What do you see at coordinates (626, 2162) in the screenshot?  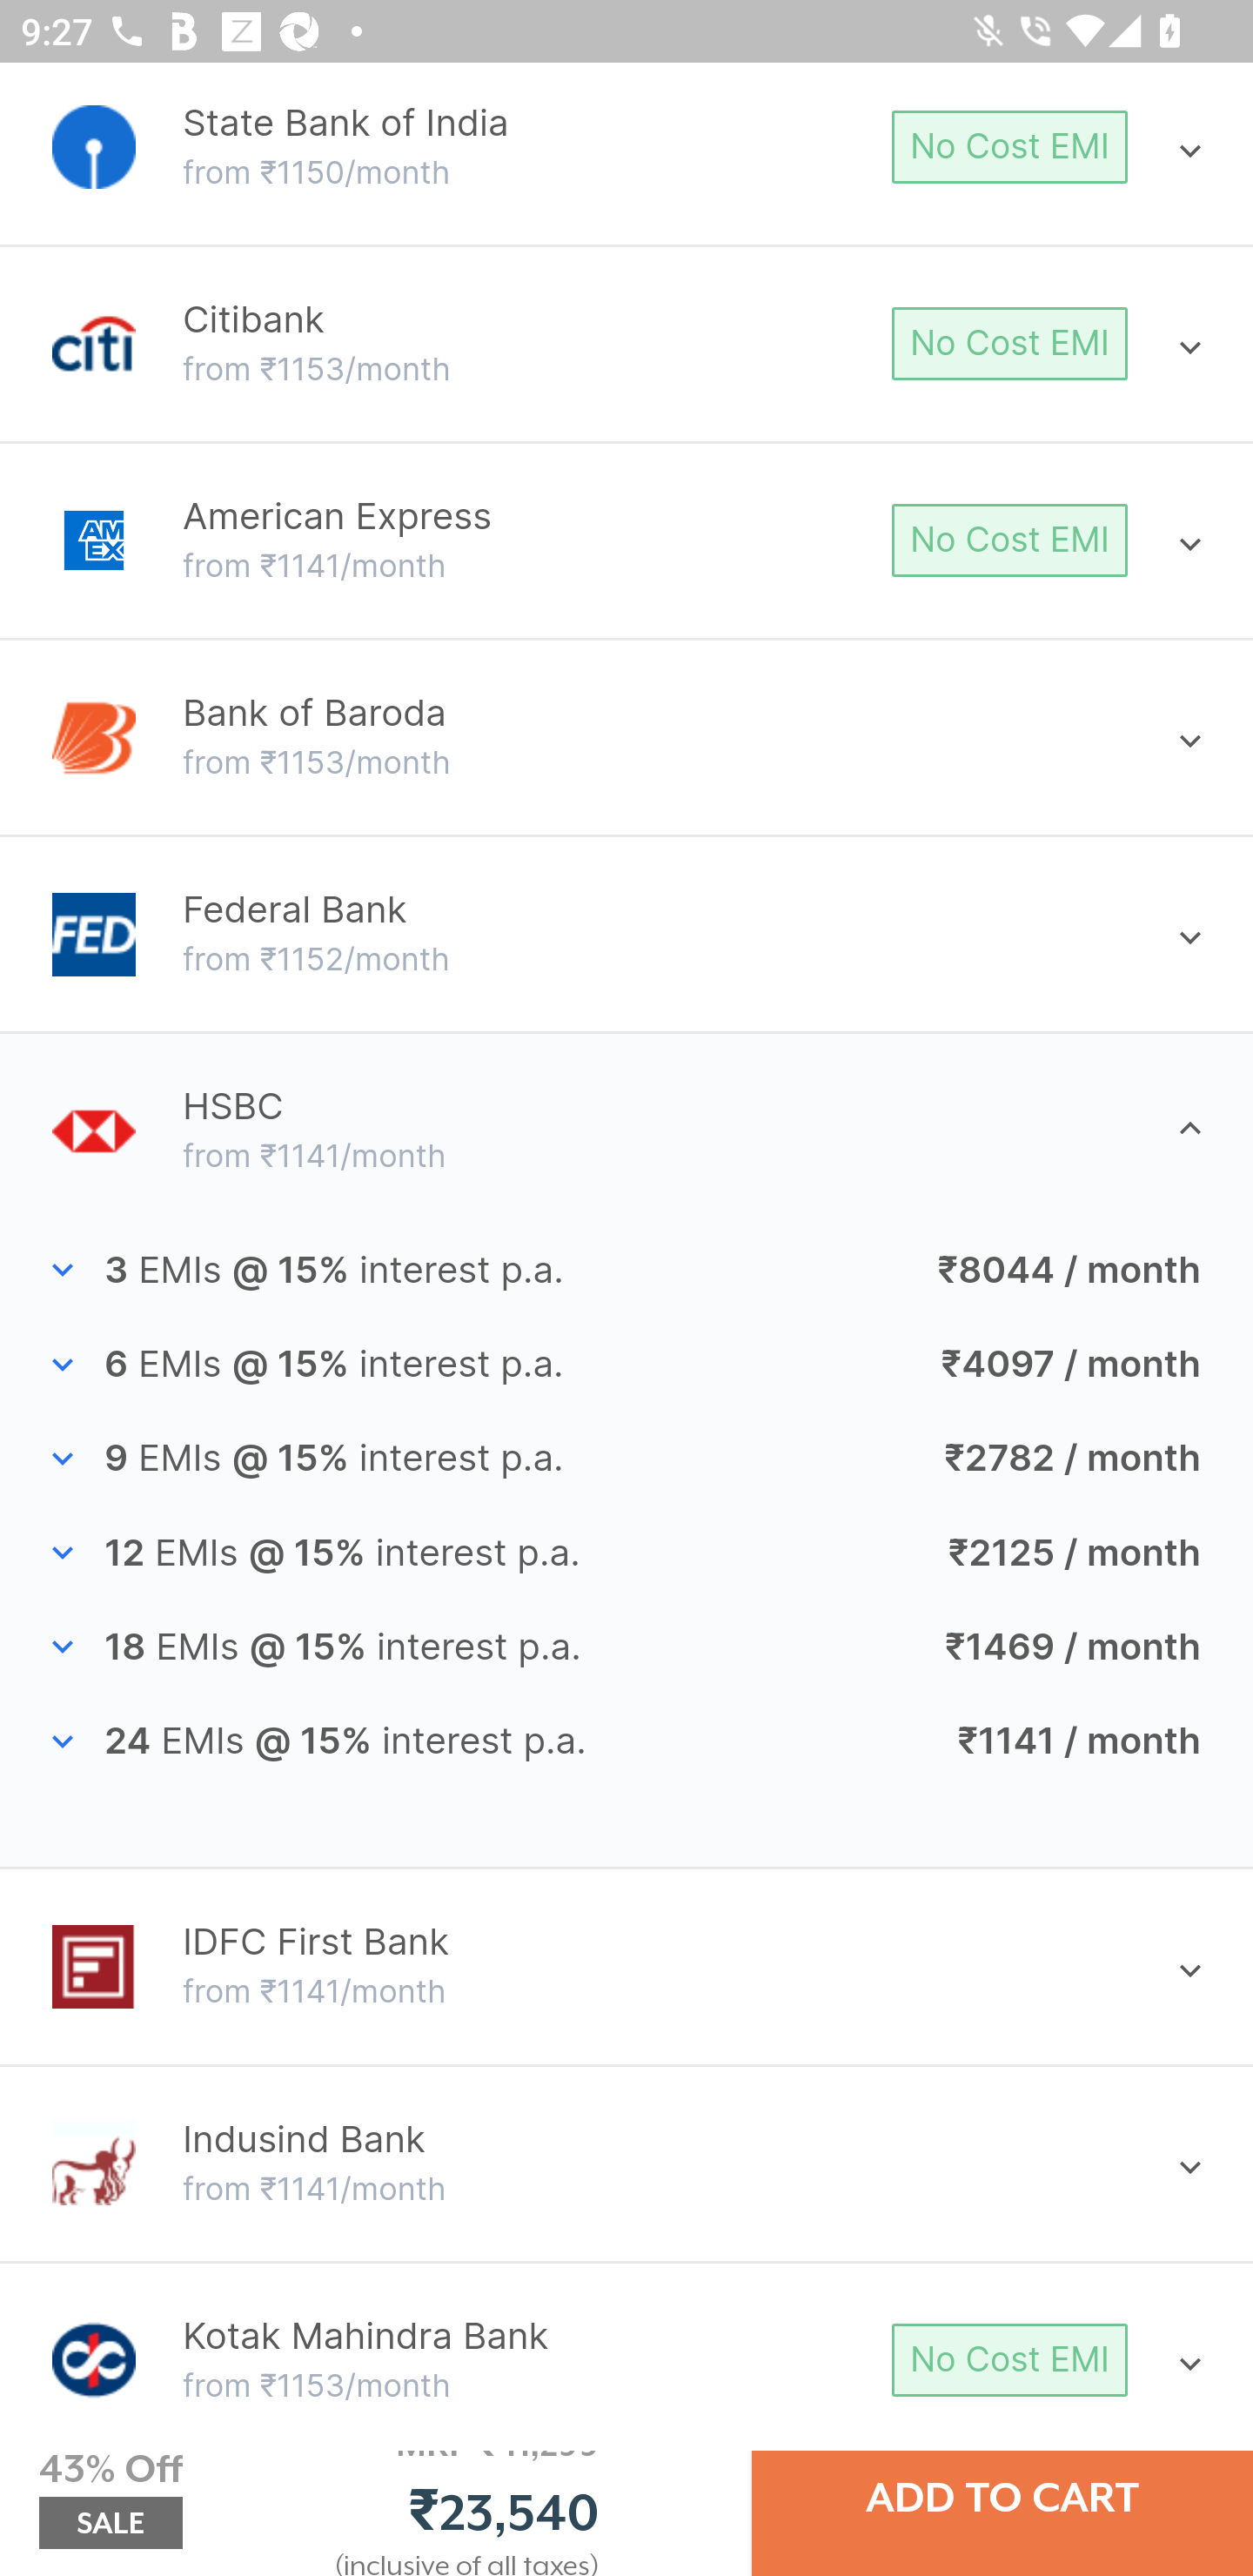 I see `Indusind Bank Indusind Bank from ₹1141/month` at bounding box center [626, 2162].